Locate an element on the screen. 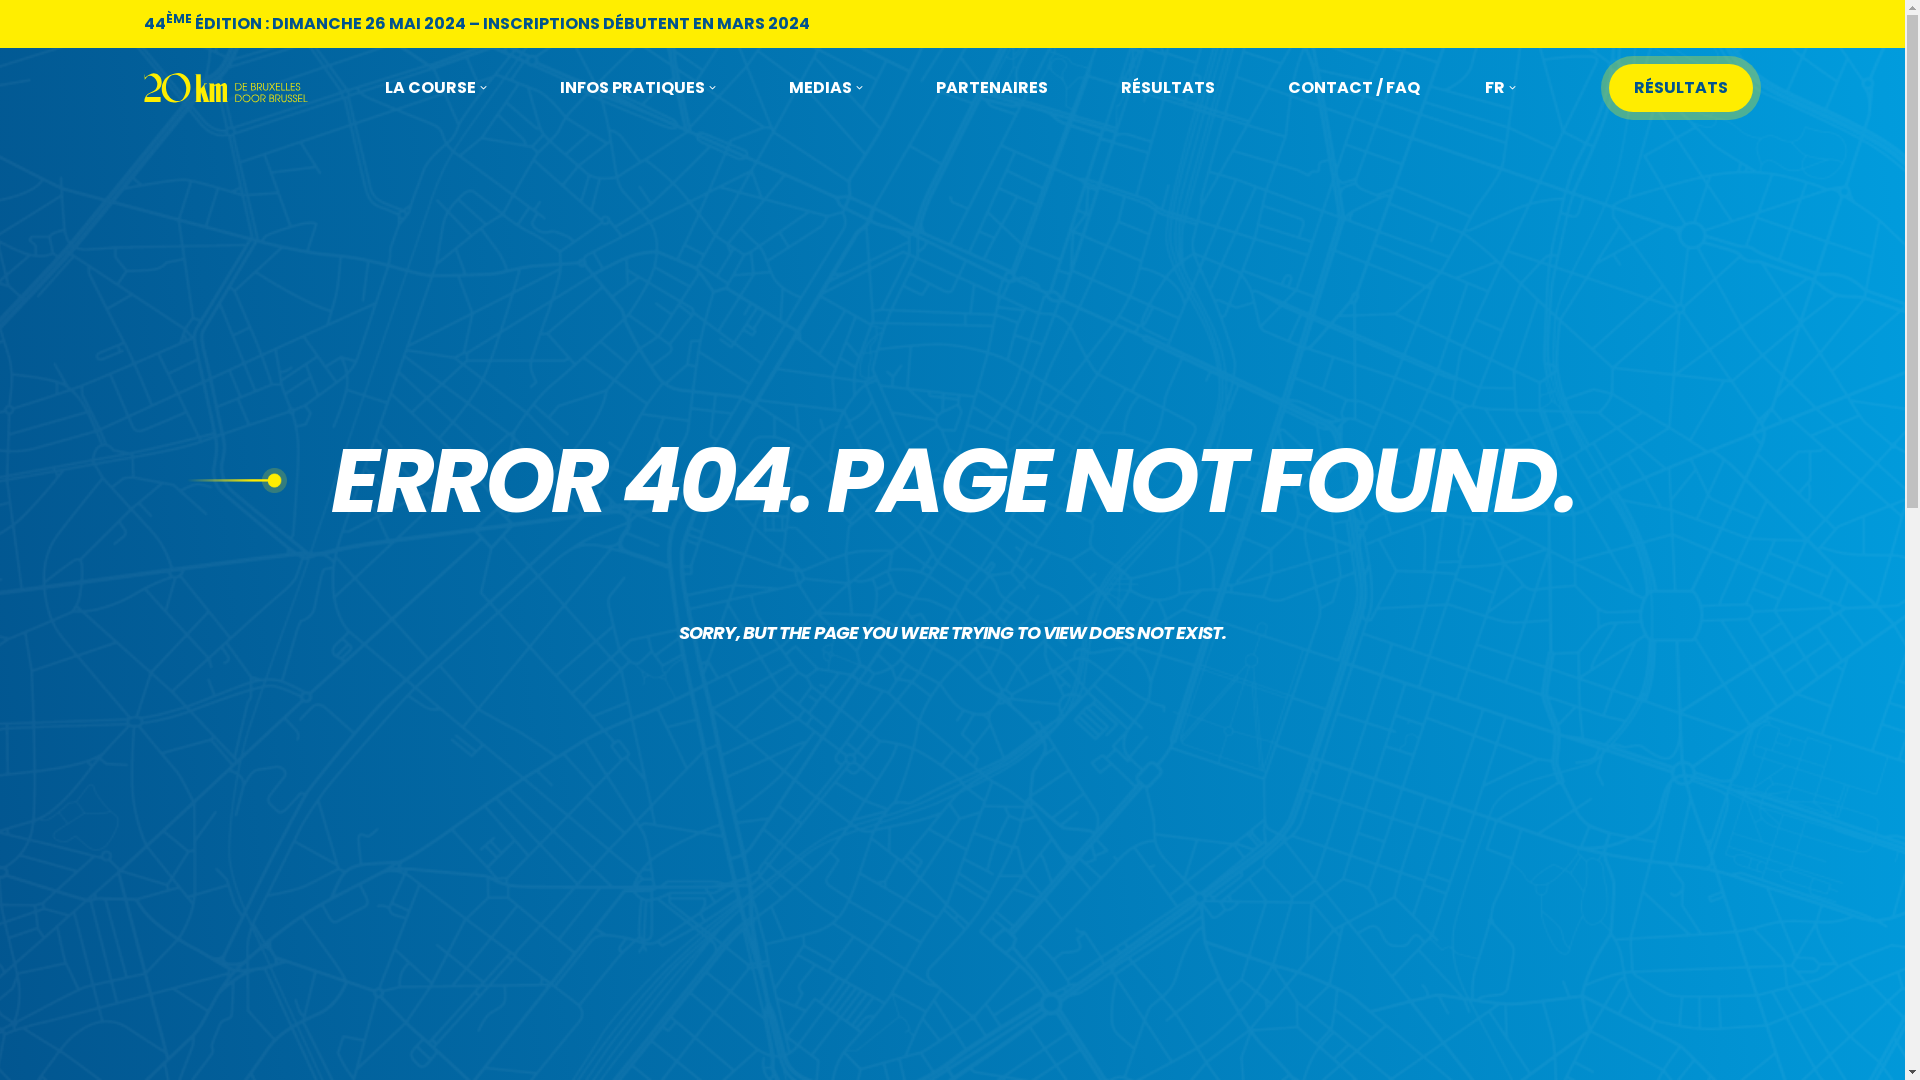 This screenshot has width=1920, height=1080. INFOS PRATIQUES is located at coordinates (638, 88).